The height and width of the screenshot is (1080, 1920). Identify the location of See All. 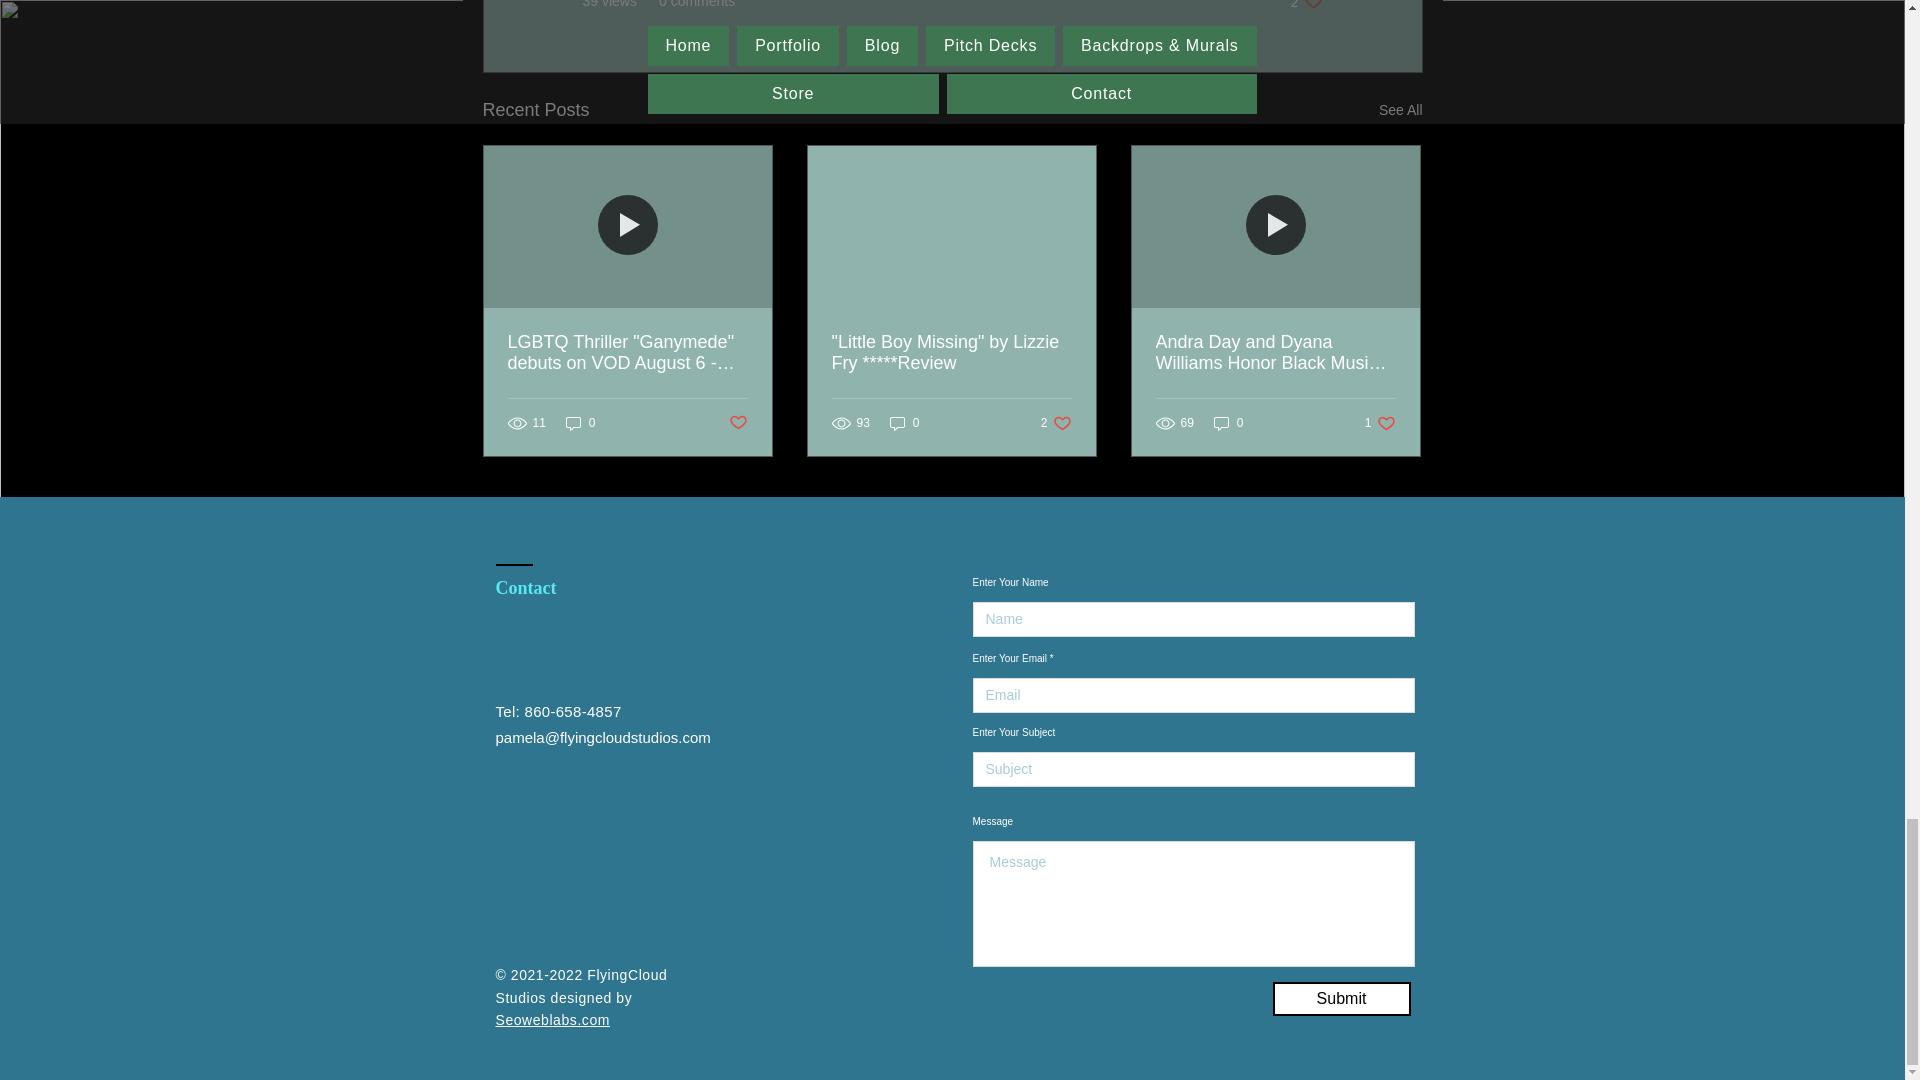
(1380, 423).